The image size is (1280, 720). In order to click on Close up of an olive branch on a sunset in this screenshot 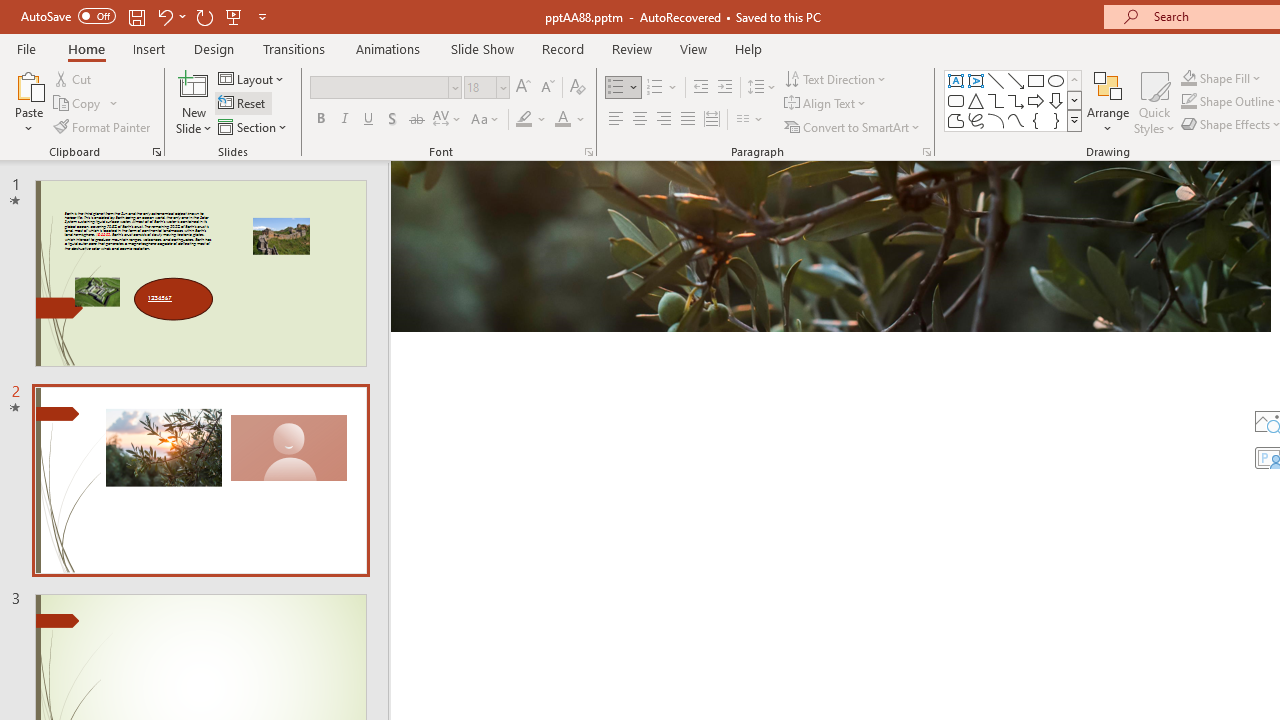, I will do `click(830, 246)`.